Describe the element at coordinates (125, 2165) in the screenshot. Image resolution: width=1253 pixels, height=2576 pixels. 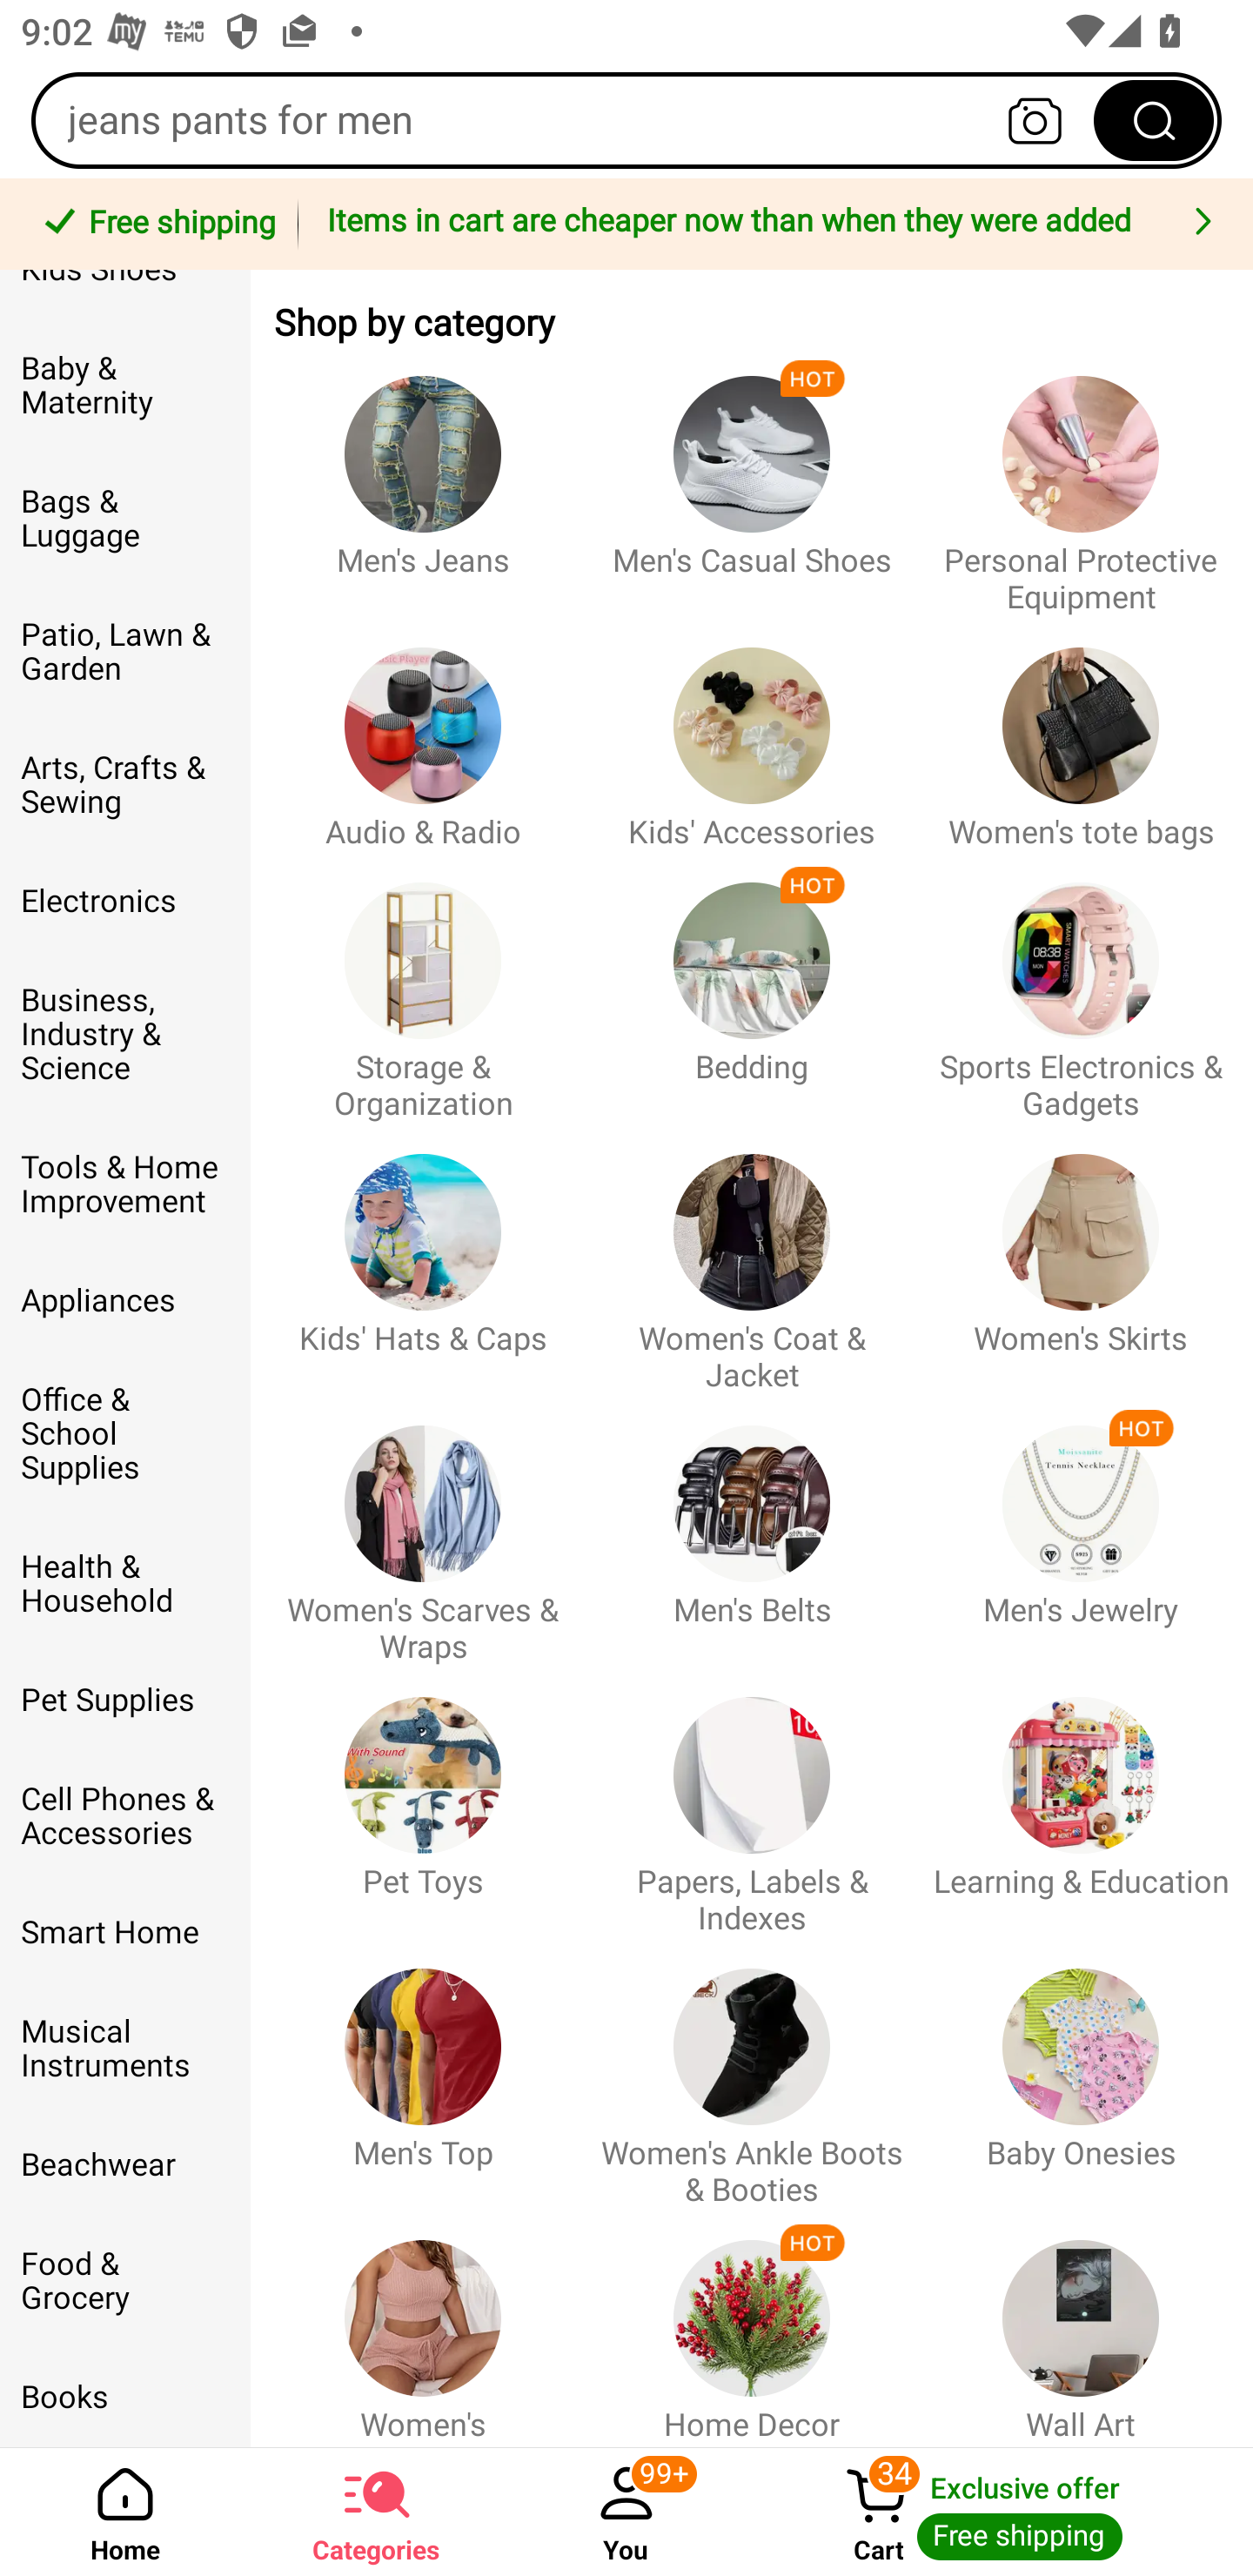
I see `Beachwear` at that location.